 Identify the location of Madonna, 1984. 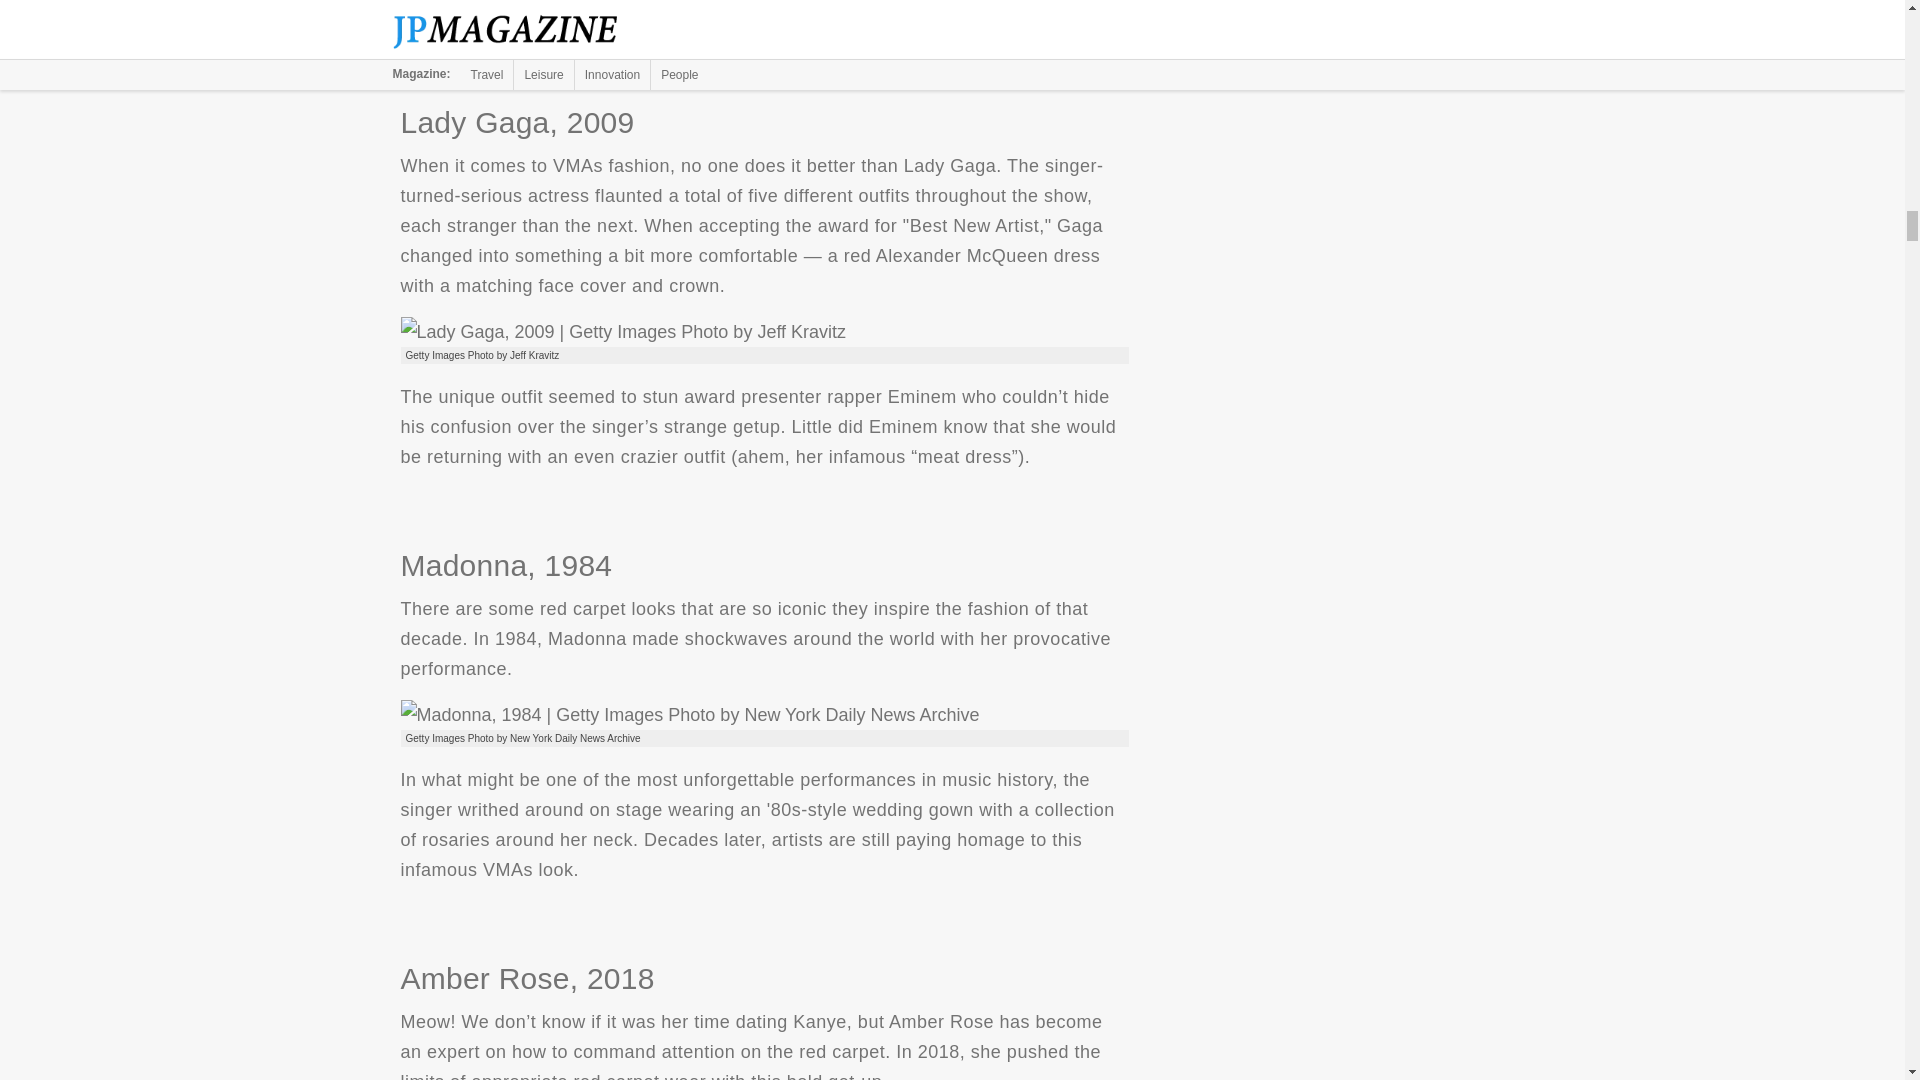
(689, 714).